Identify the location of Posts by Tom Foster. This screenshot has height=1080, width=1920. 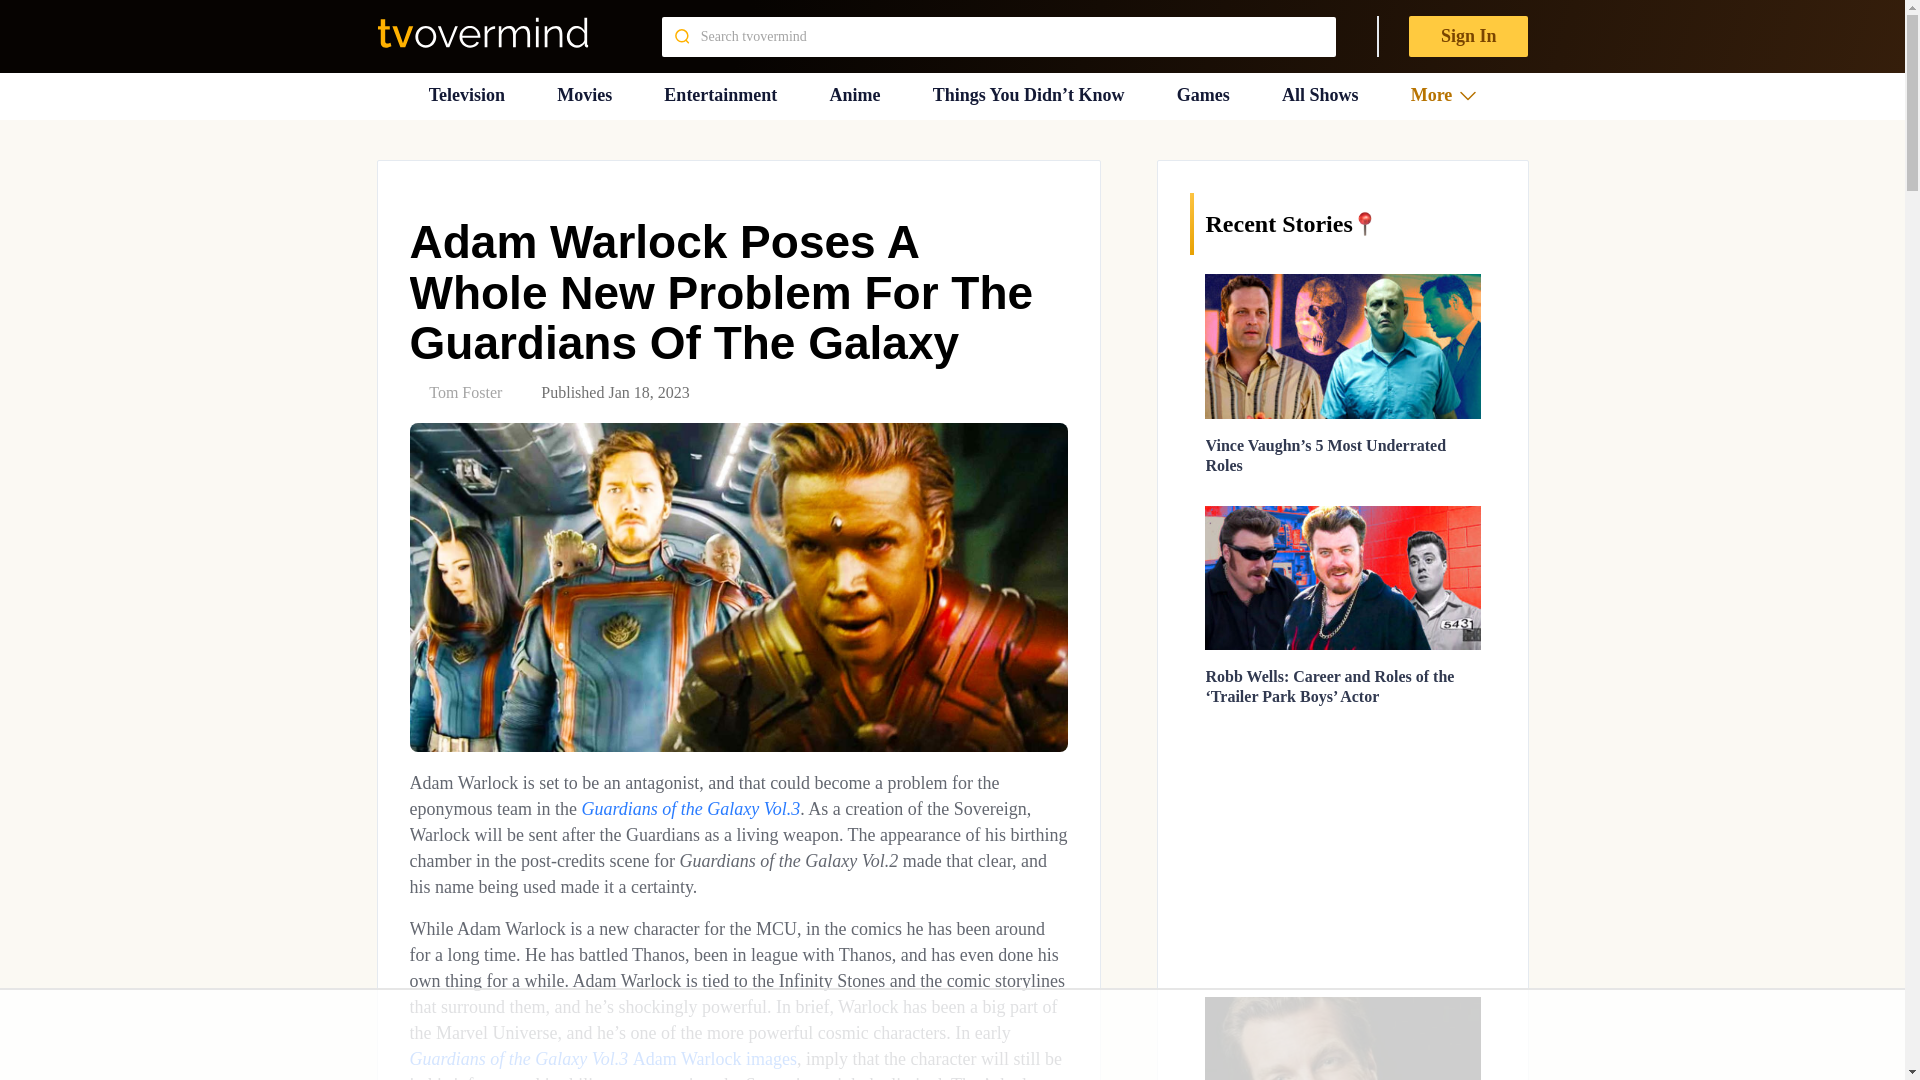
(464, 392).